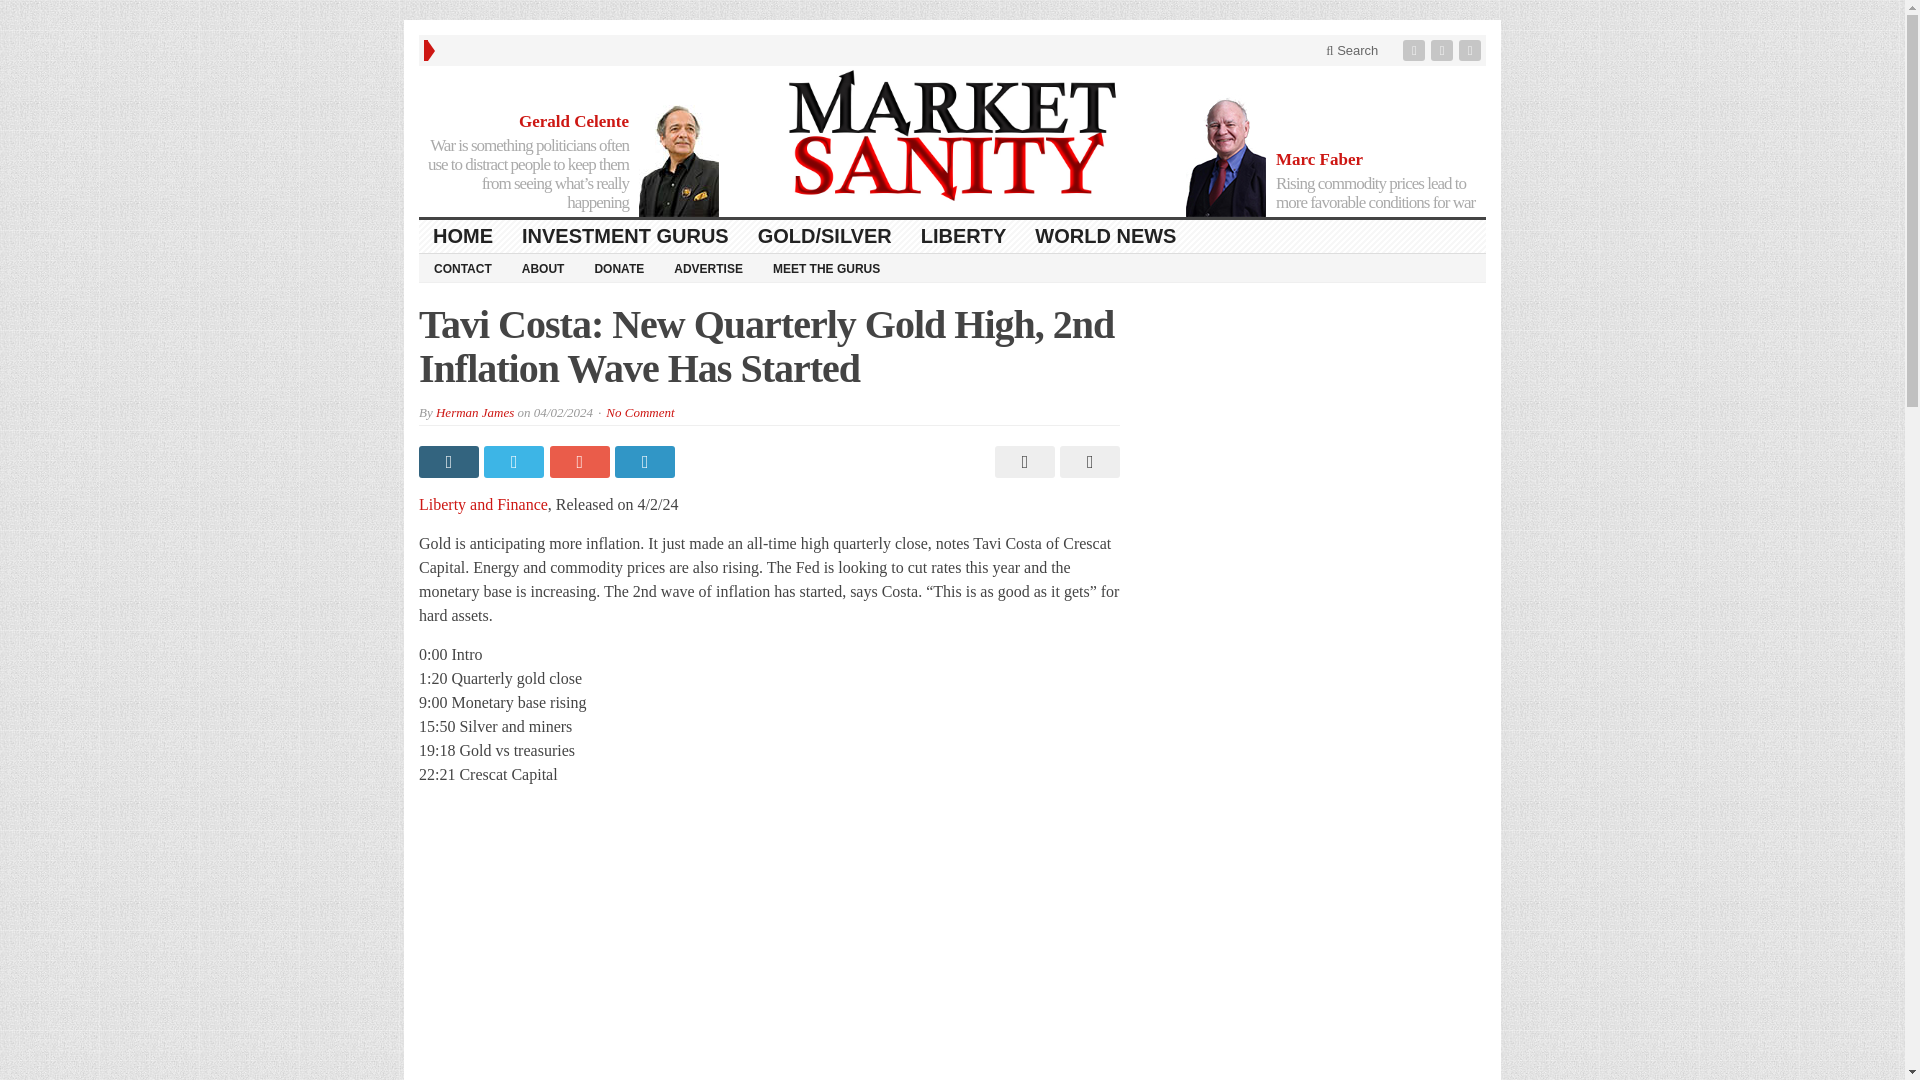 The height and width of the screenshot is (1080, 1920). Describe the element at coordinates (1472, 50) in the screenshot. I see `Site feed` at that location.